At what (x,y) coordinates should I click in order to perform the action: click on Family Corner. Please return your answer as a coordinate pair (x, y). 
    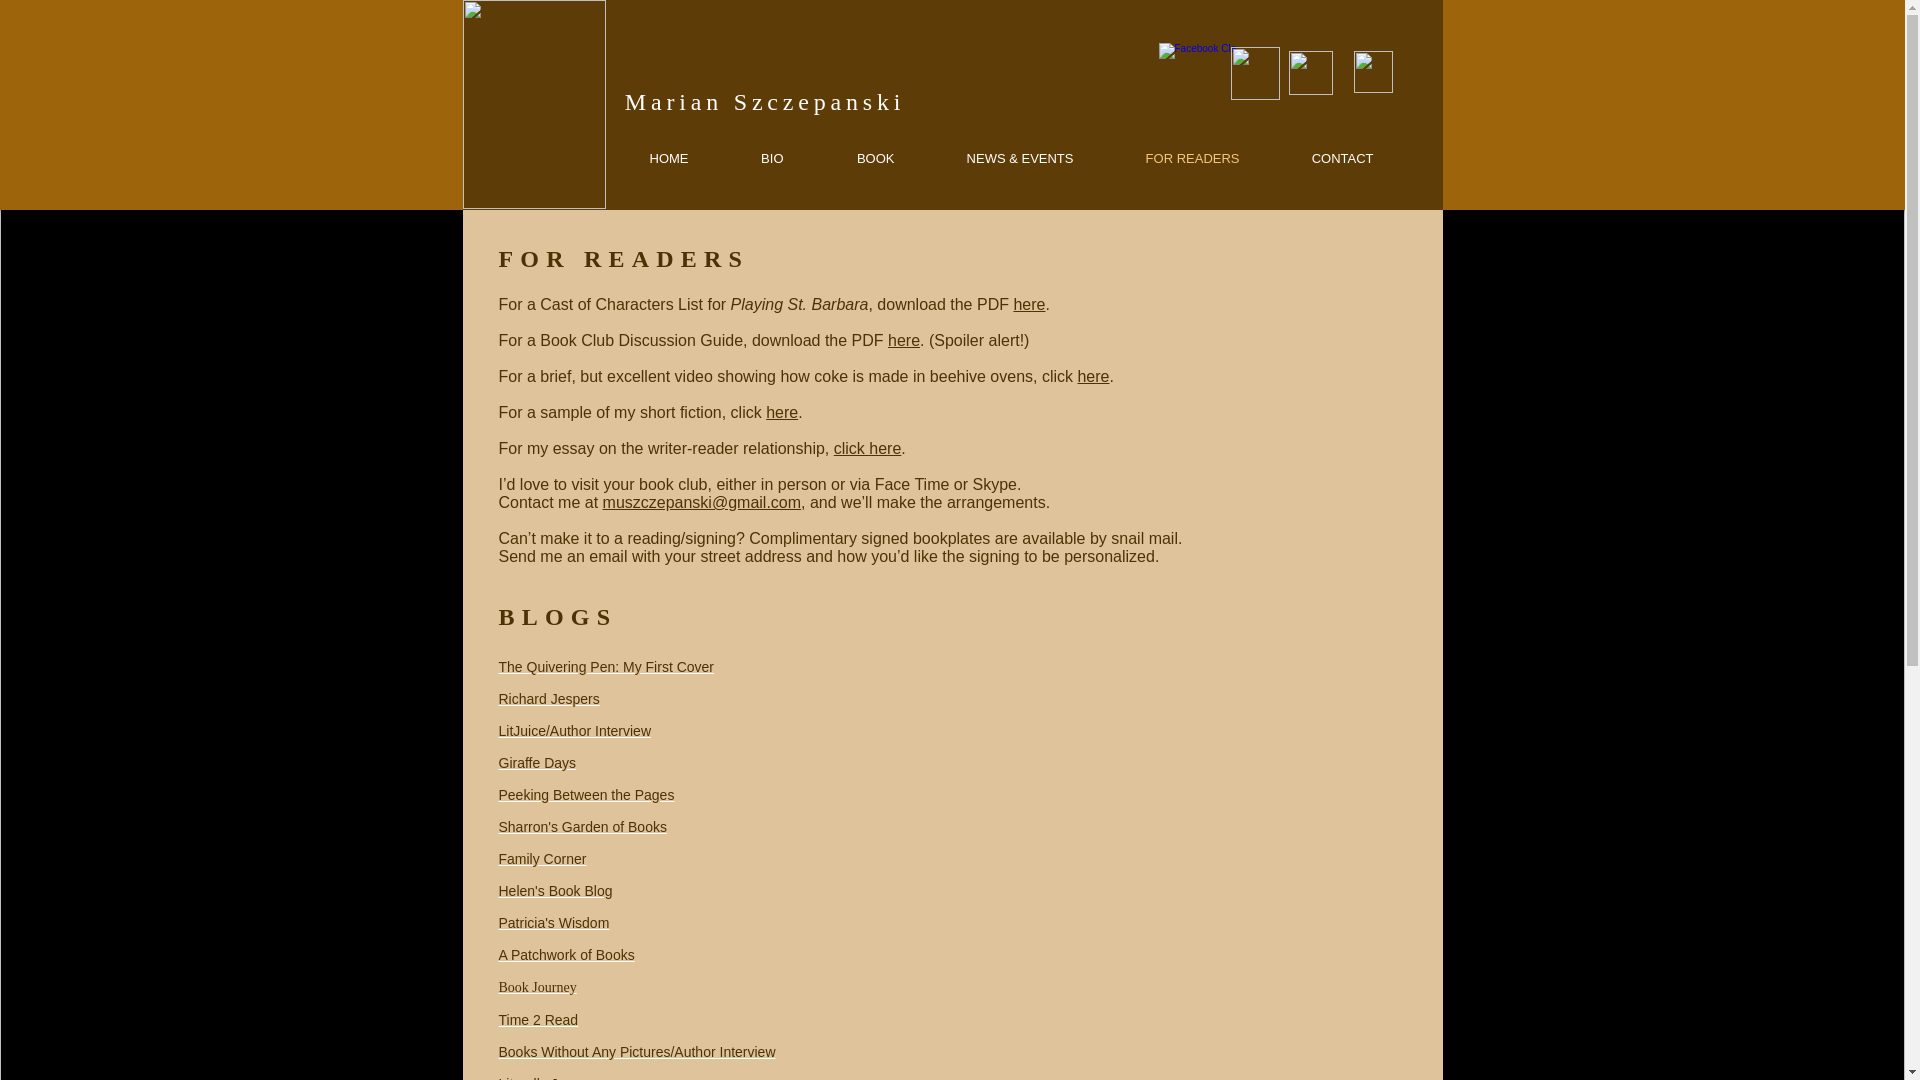
    Looking at the image, I should click on (541, 859).